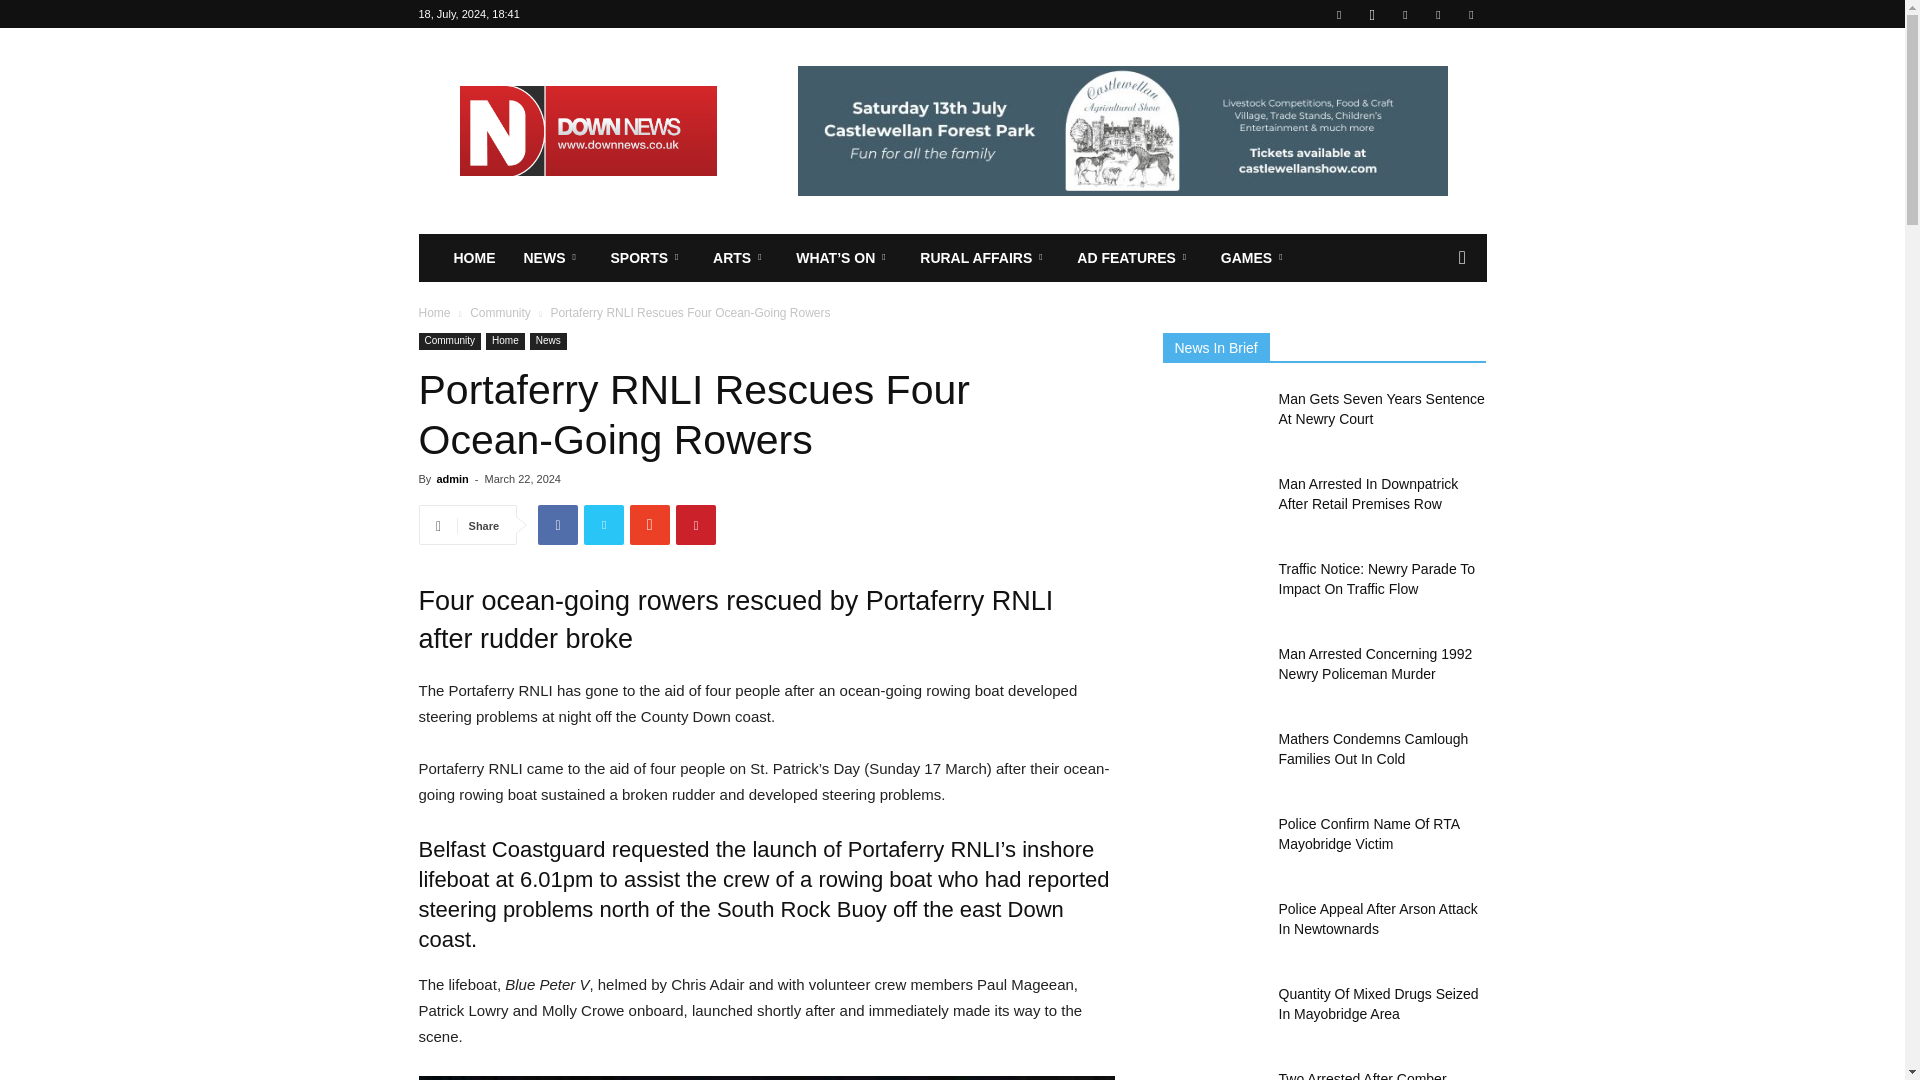 The image size is (1920, 1080). Describe the element at coordinates (1372, 14) in the screenshot. I see `Instagram` at that location.